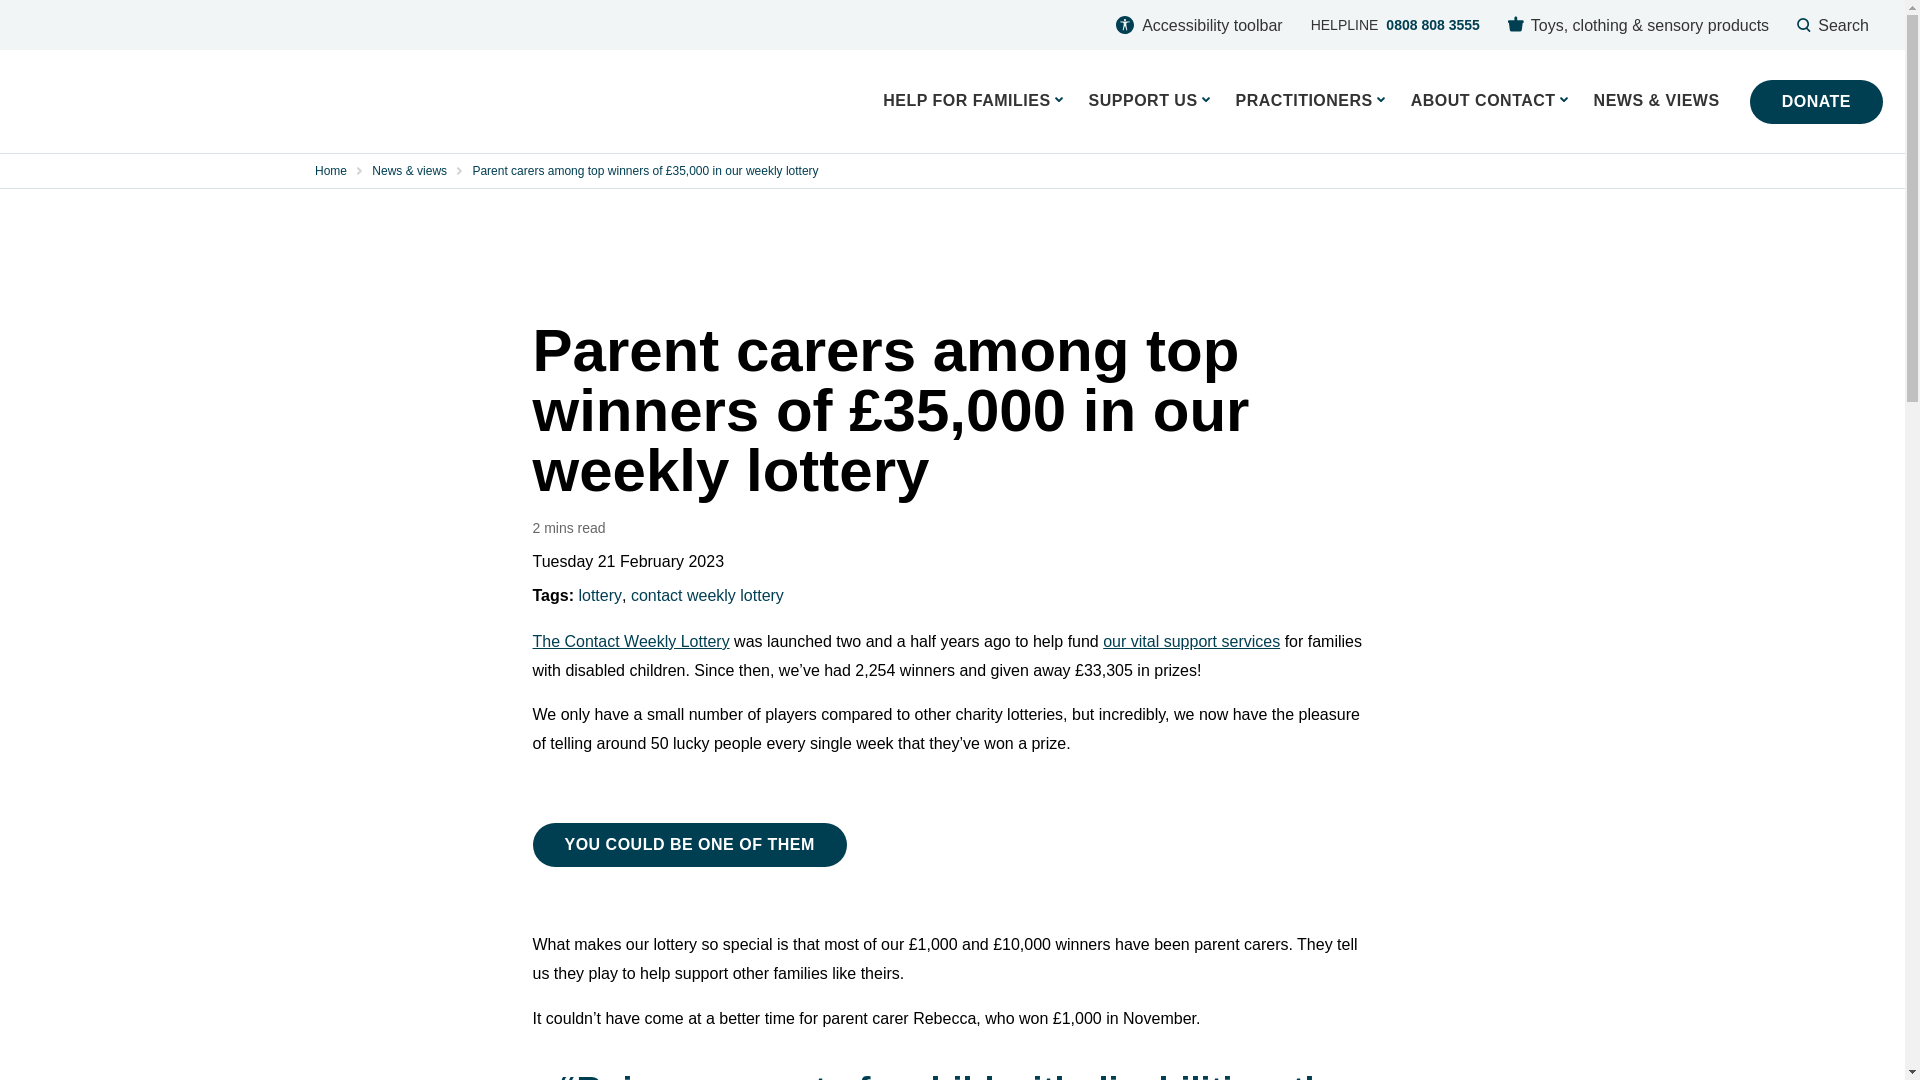 The image size is (1920, 1080). Describe the element at coordinates (1816, 102) in the screenshot. I see `Go to the homepage` at that location.